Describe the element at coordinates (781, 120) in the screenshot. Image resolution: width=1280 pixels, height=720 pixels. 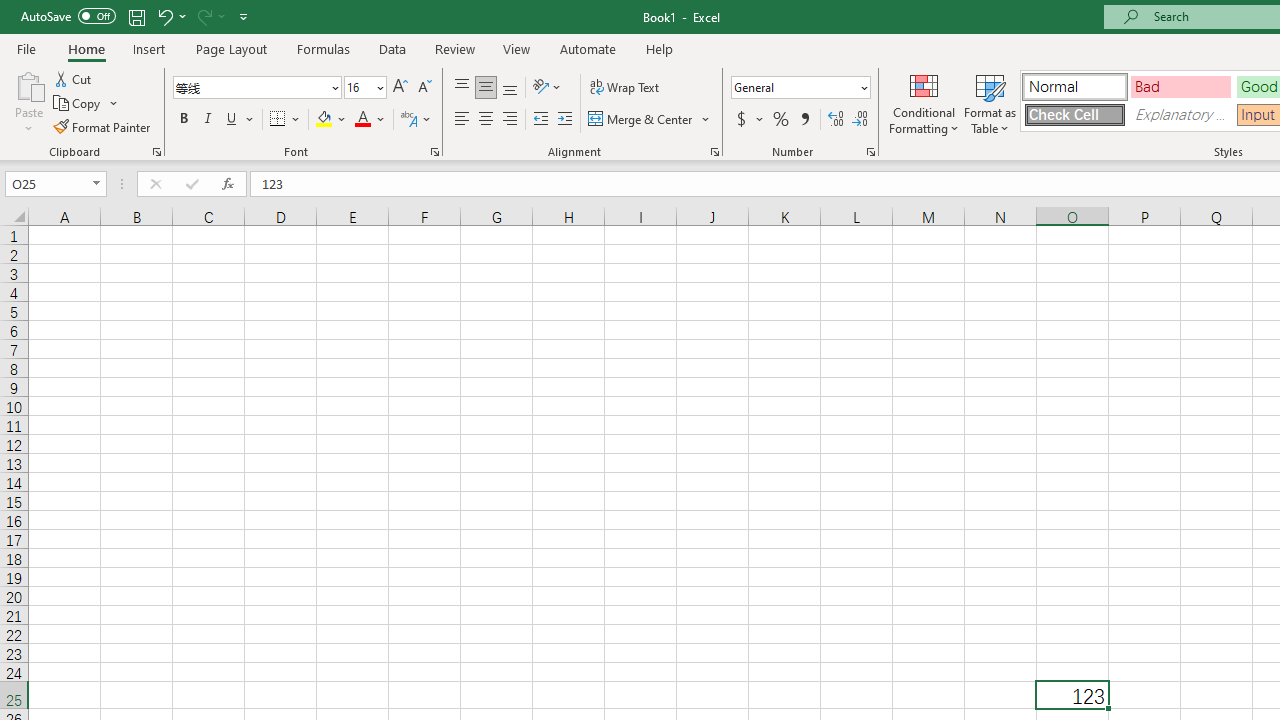
I see `Percent Style` at that location.